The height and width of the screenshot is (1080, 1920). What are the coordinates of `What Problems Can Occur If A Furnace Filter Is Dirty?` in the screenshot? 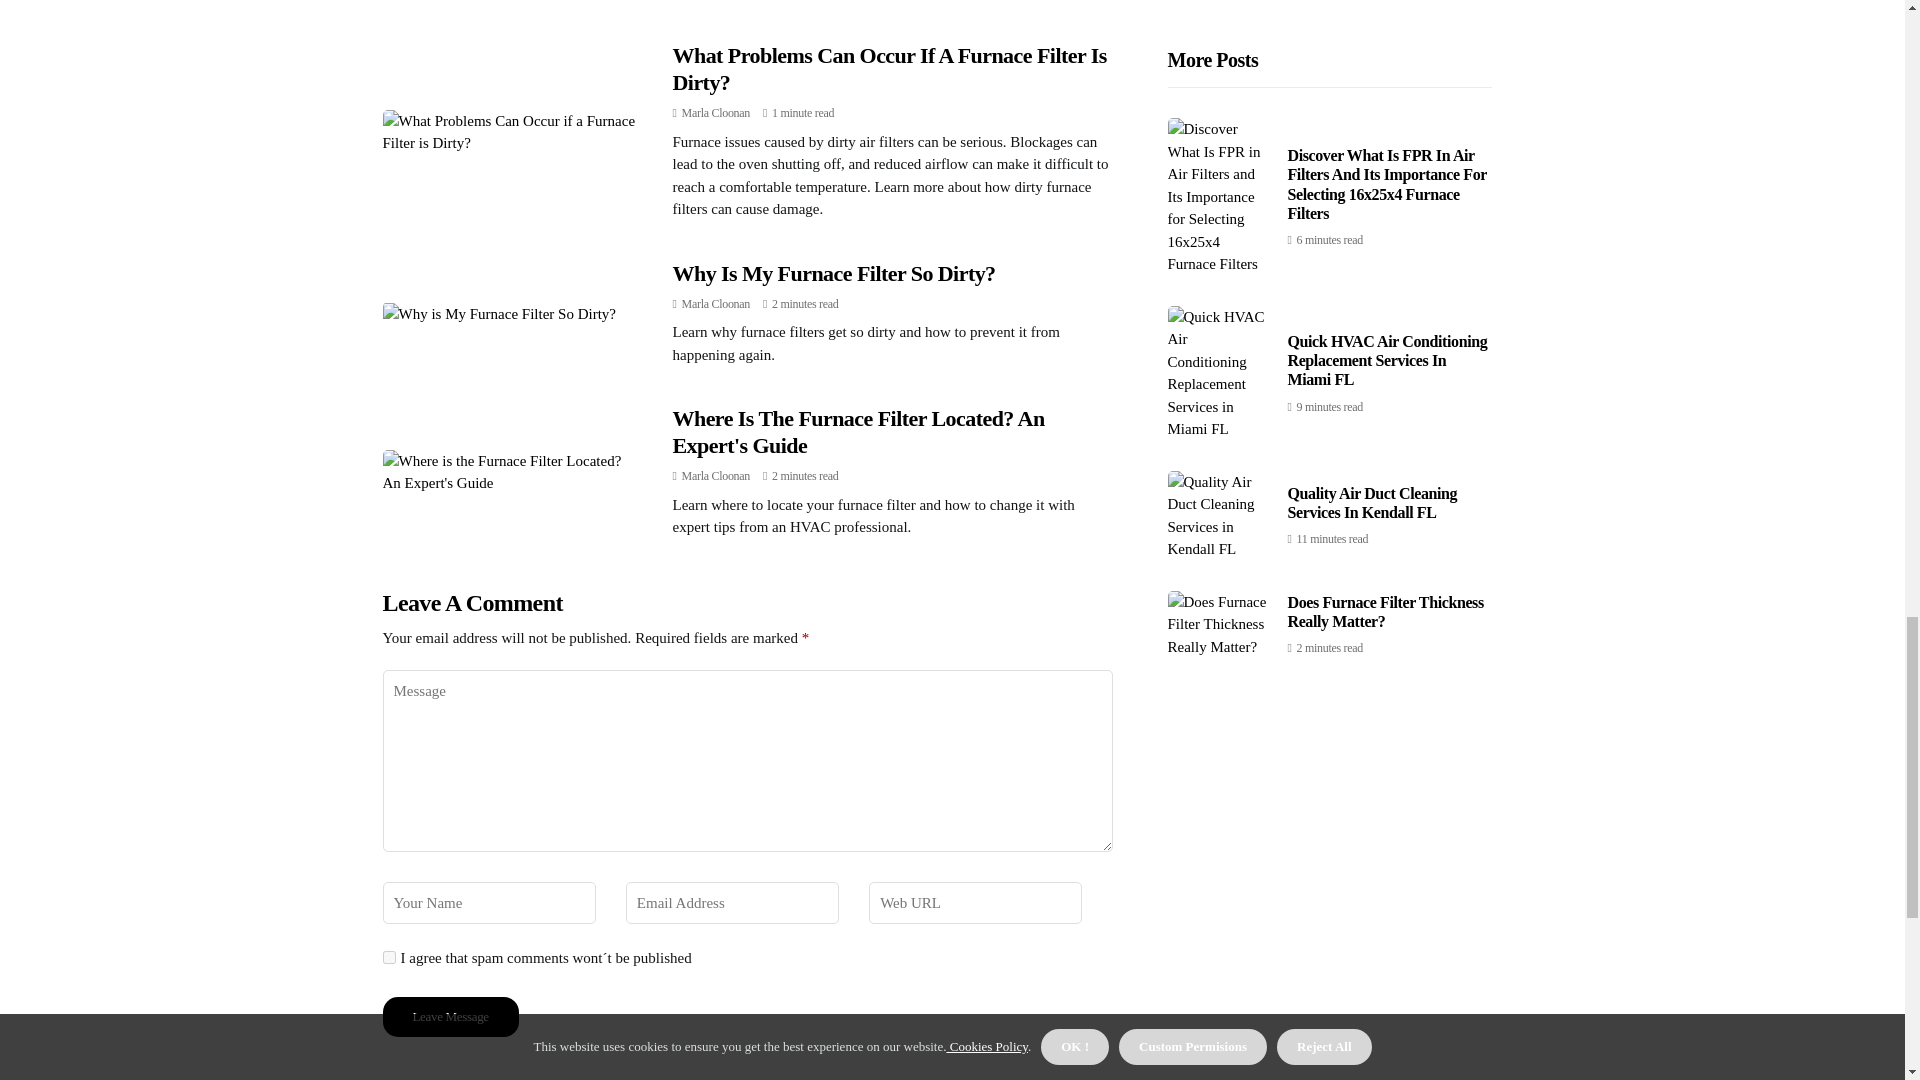 It's located at (888, 68).